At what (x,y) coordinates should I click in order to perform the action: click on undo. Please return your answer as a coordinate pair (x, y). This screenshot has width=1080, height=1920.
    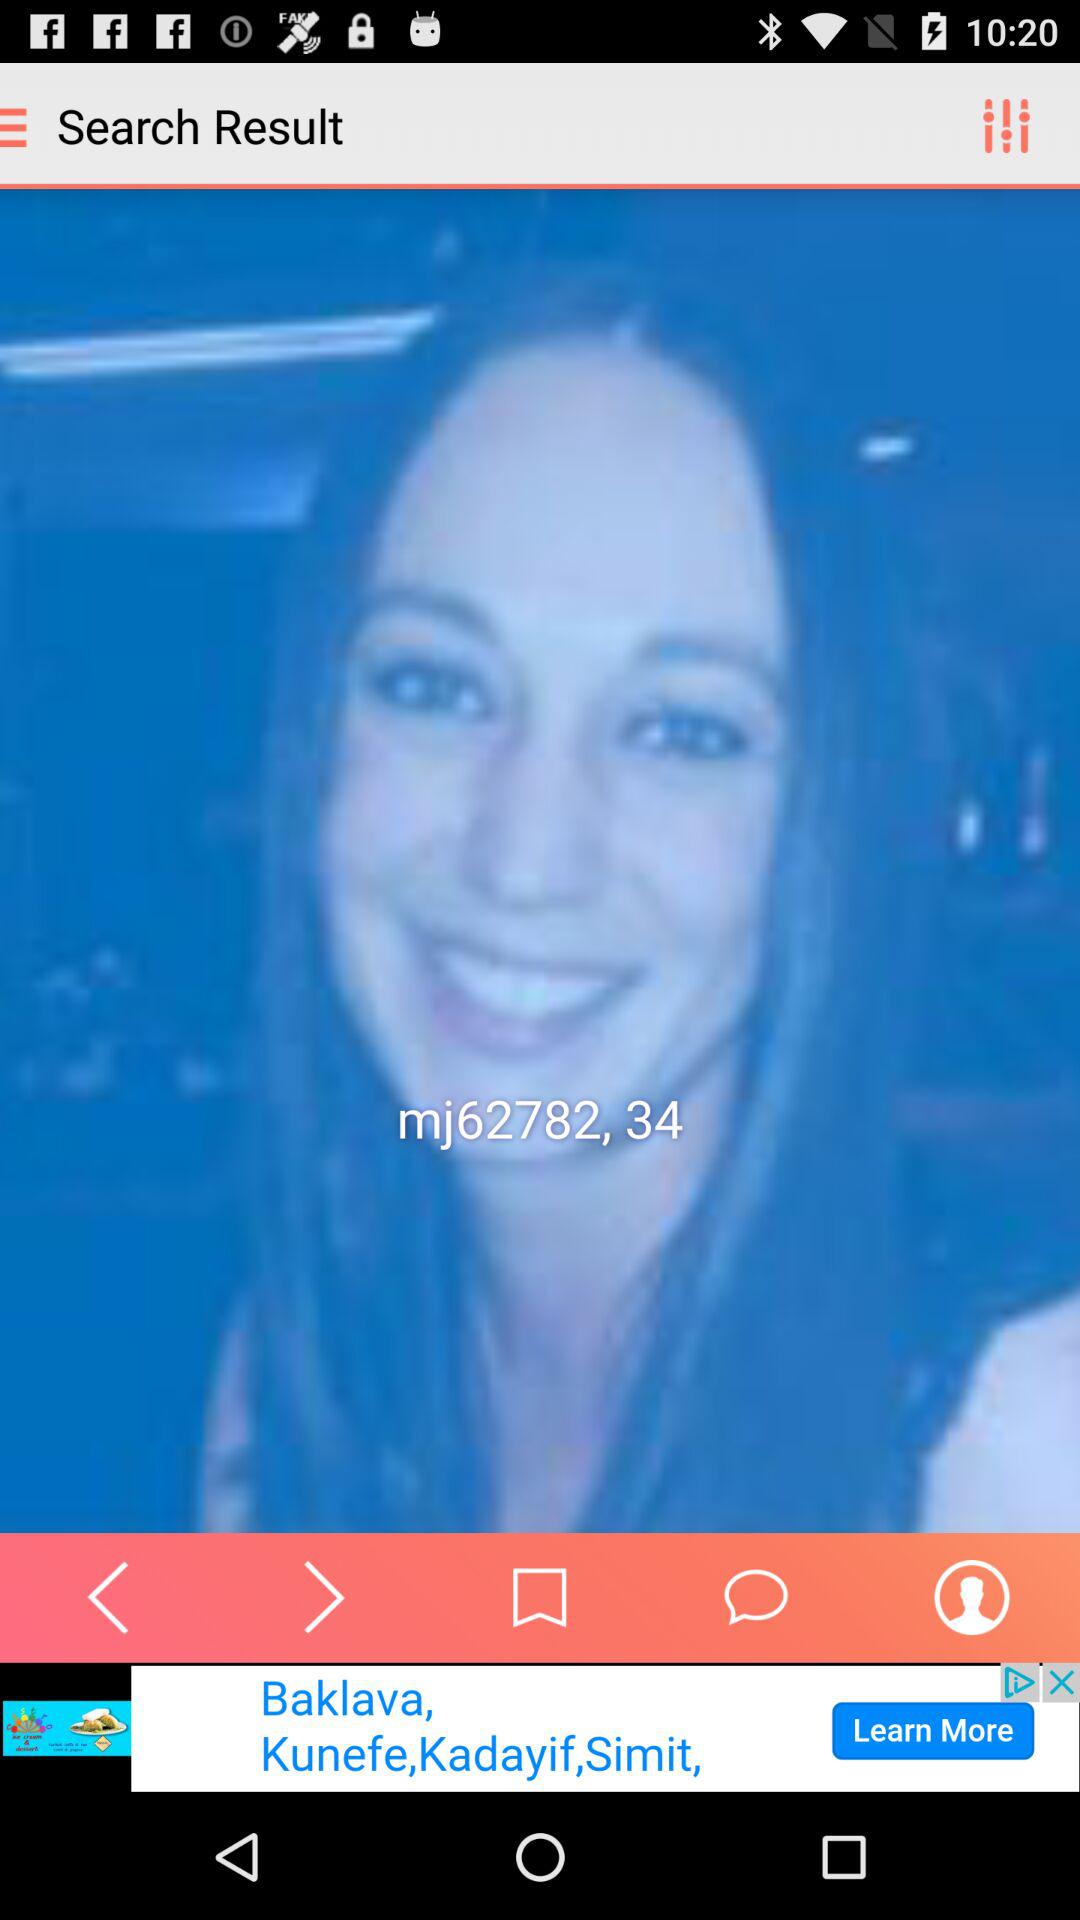
    Looking at the image, I should click on (108, 1597).